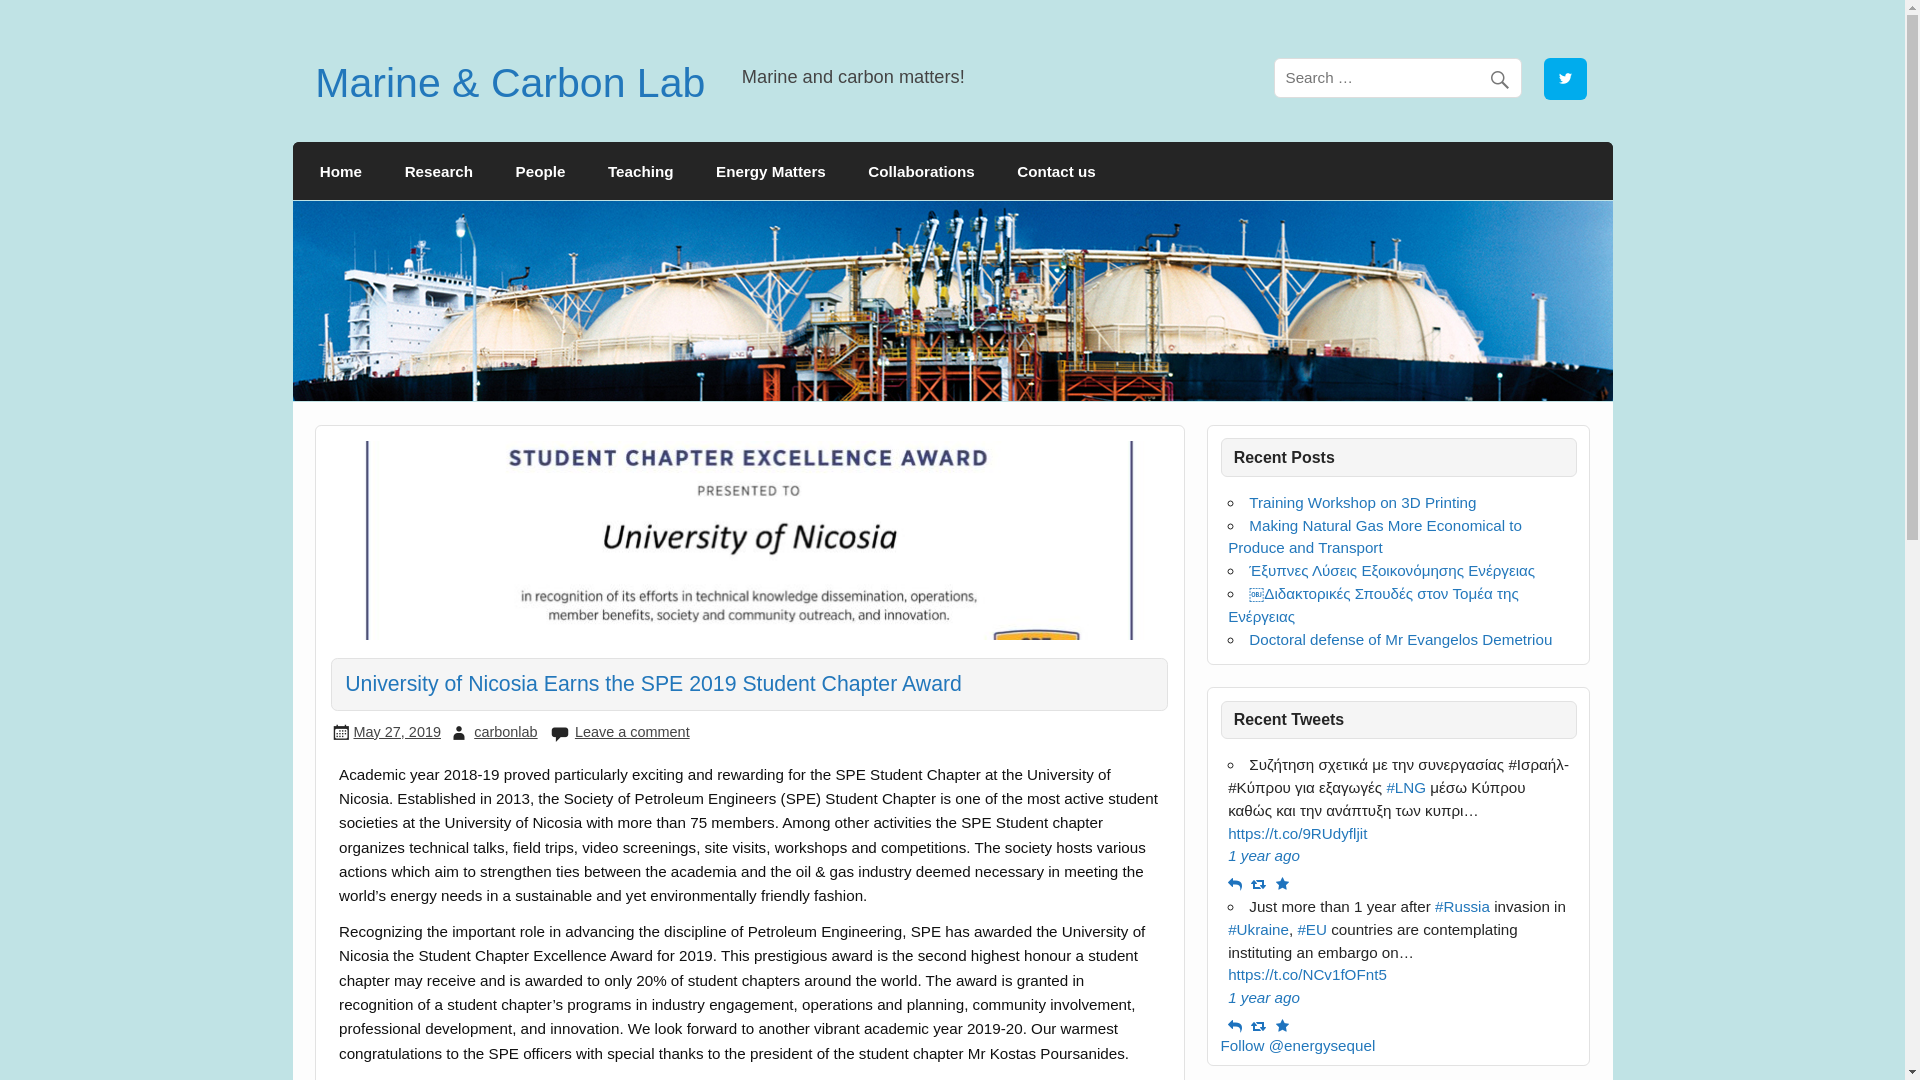 The width and height of the screenshot is (1920, 1080). What do you see at coordinates (1056, 170) in the screenshot?
I see `Contact us` at bounding box center [1056, 170].